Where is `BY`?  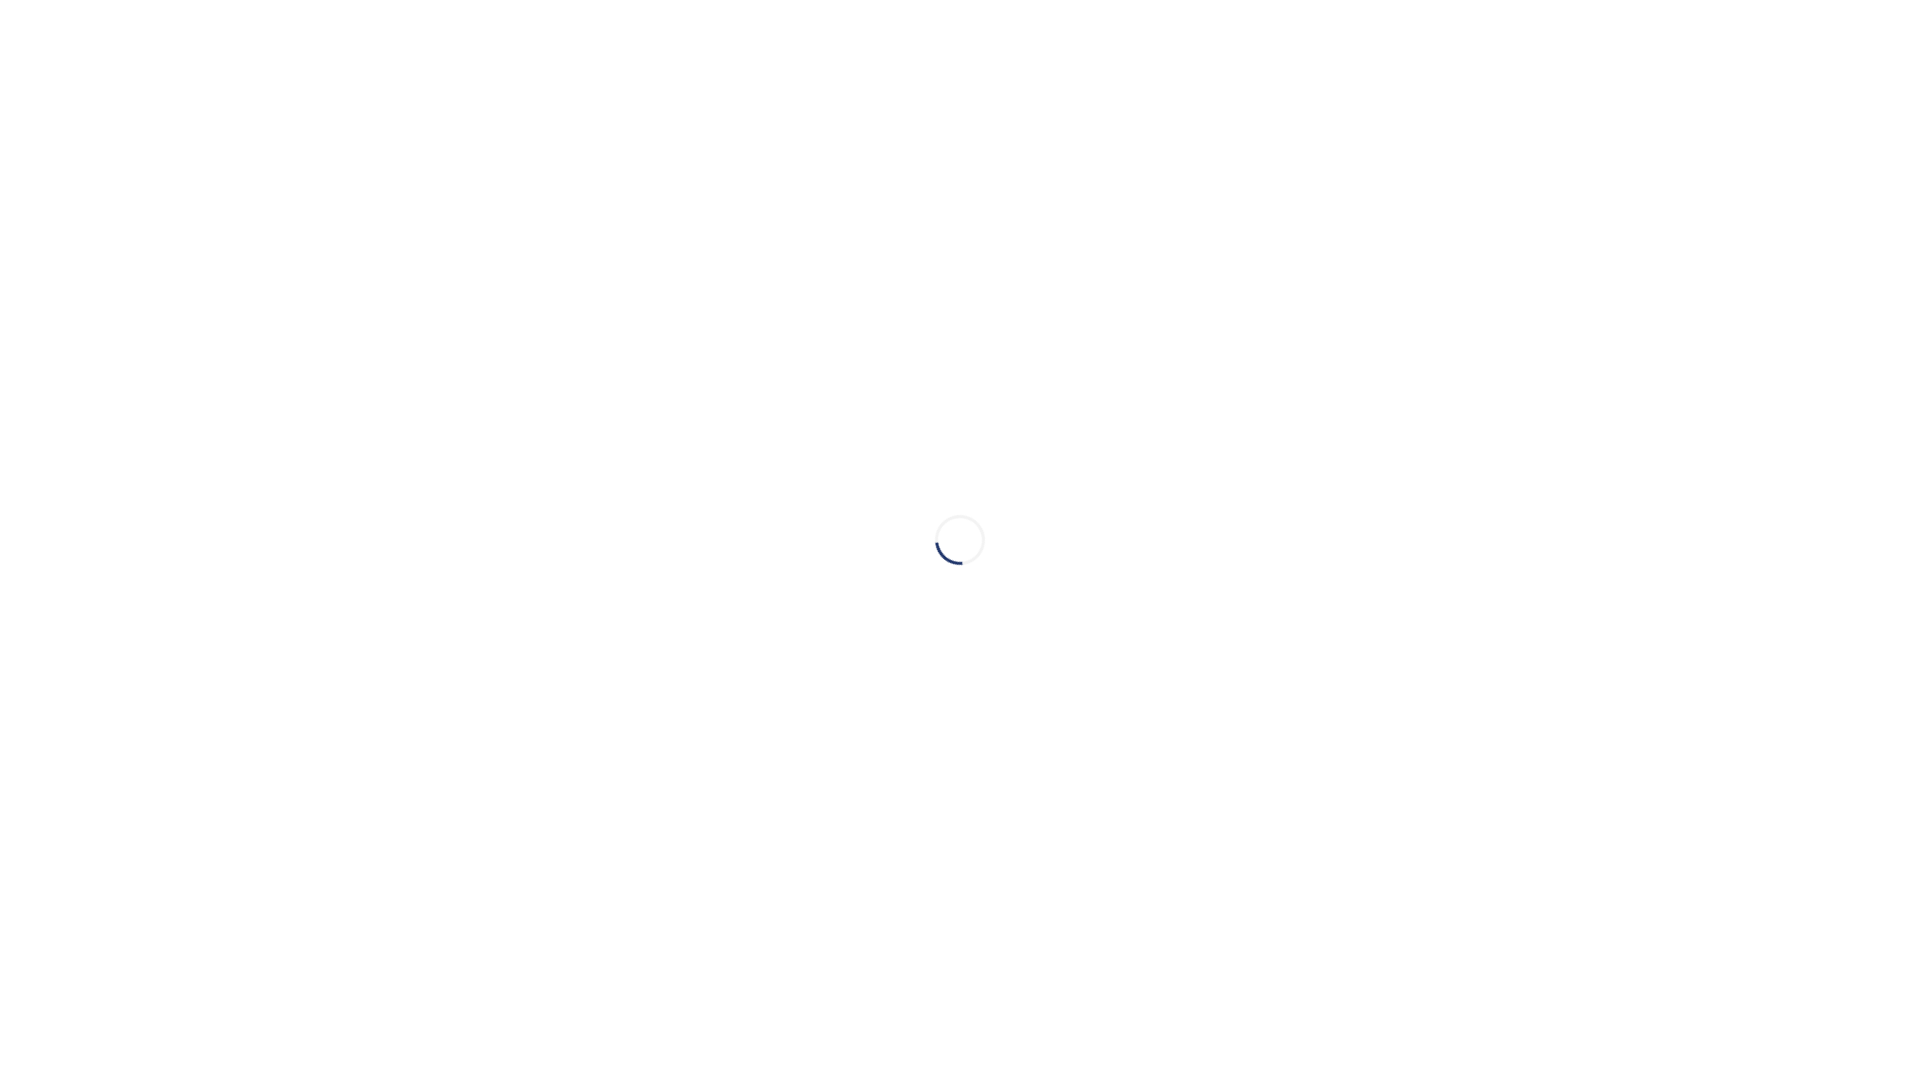 BY is located at coordinates (1855, 50).